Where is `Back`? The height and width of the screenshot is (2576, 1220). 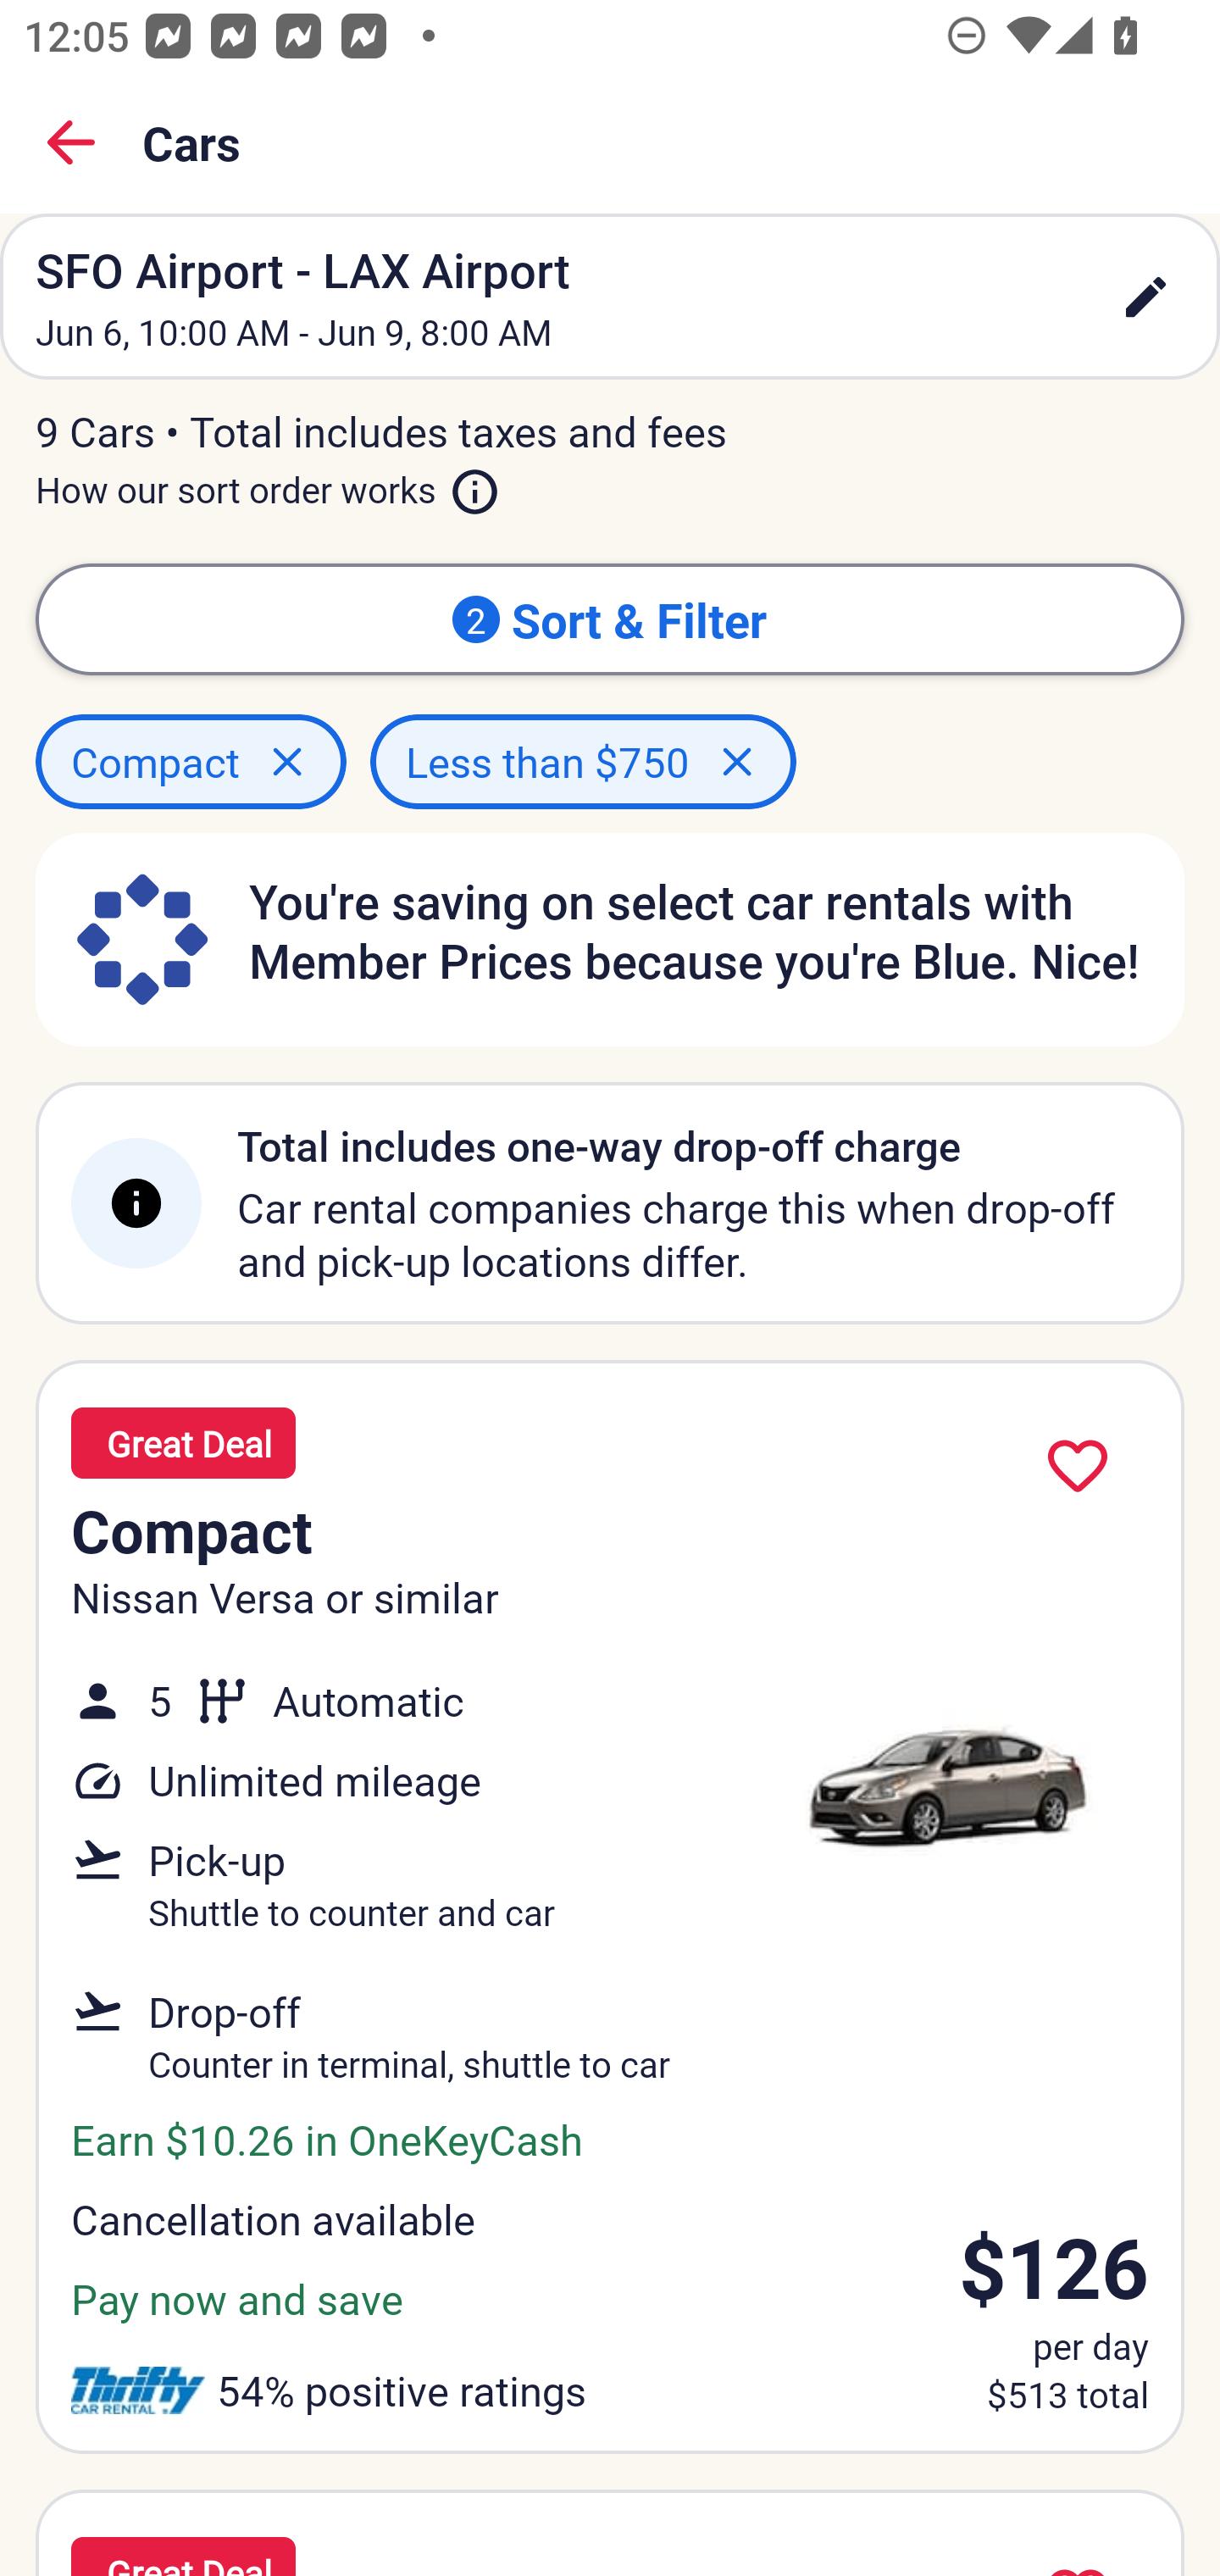
Back is located at coordinates (71, 142).